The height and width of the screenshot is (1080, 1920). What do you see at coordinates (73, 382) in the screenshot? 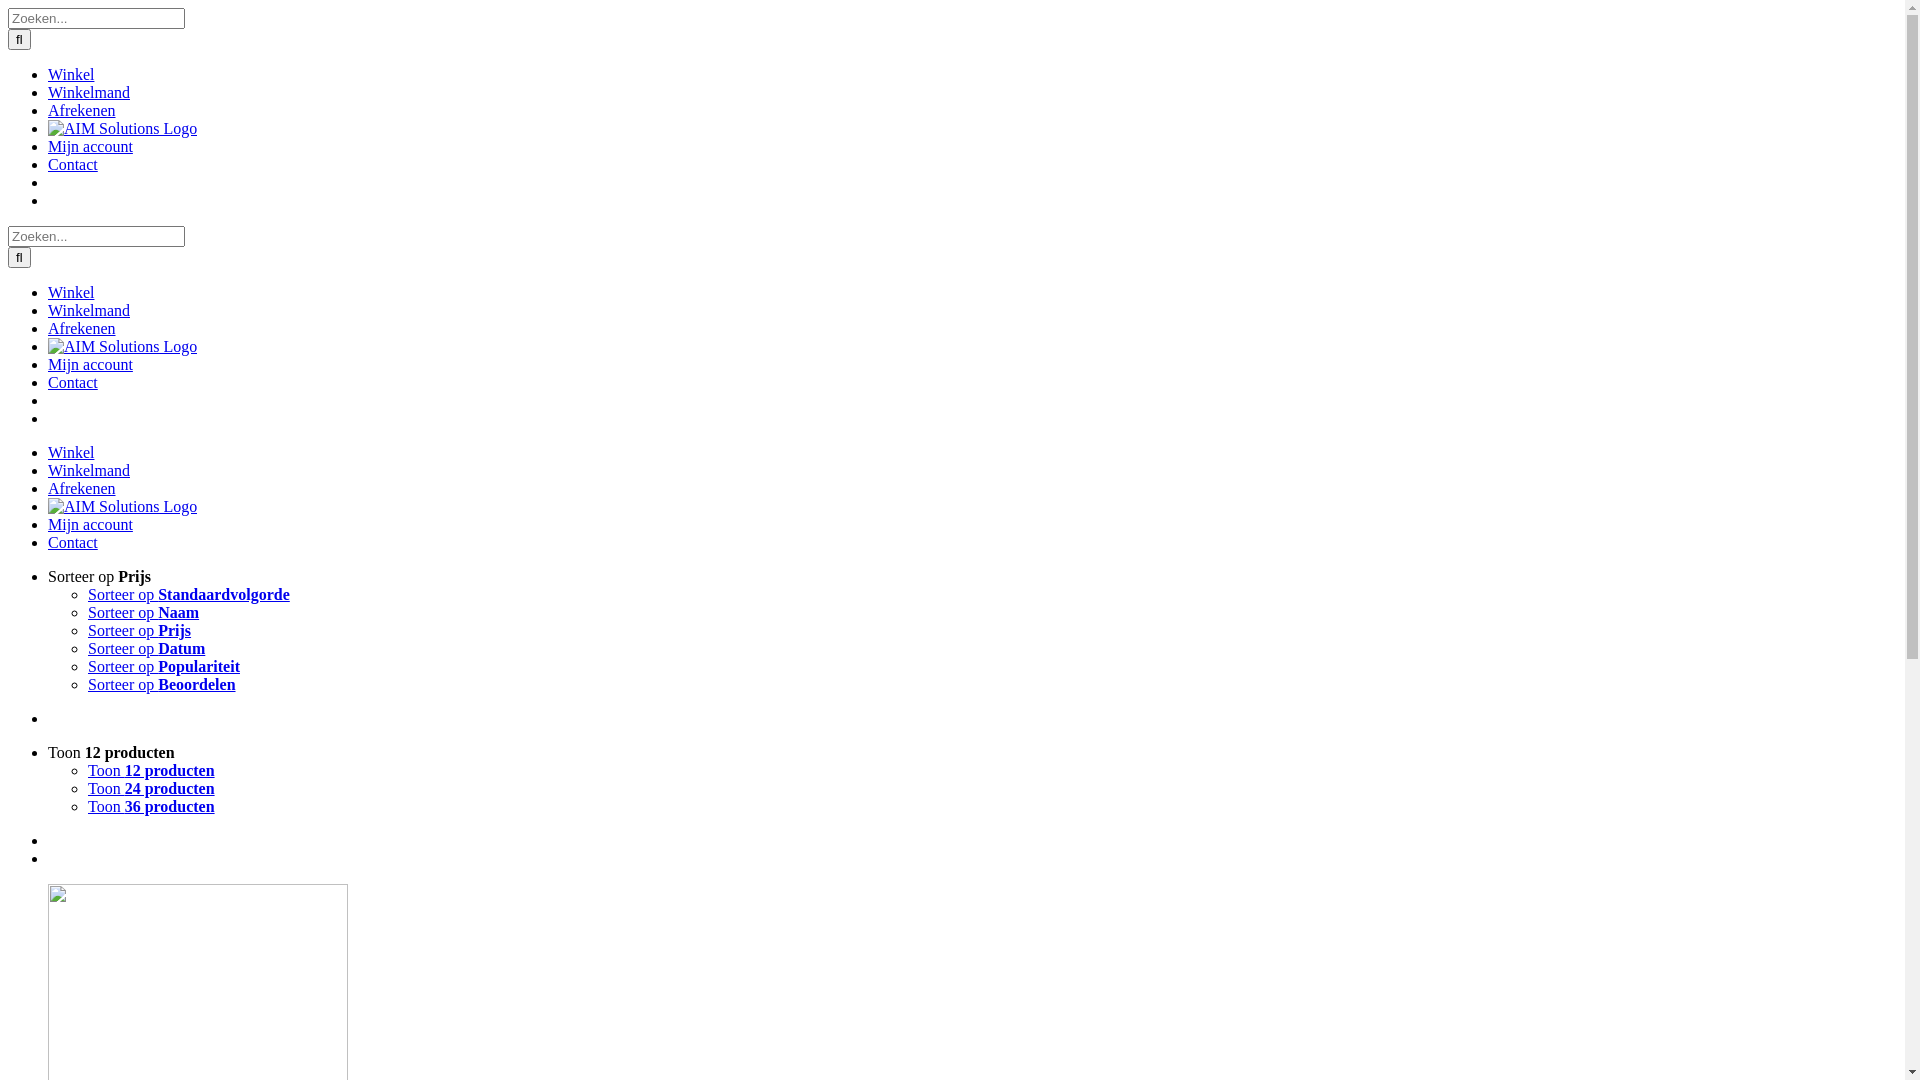
I see `Contact` at bounding box center [73, 382].